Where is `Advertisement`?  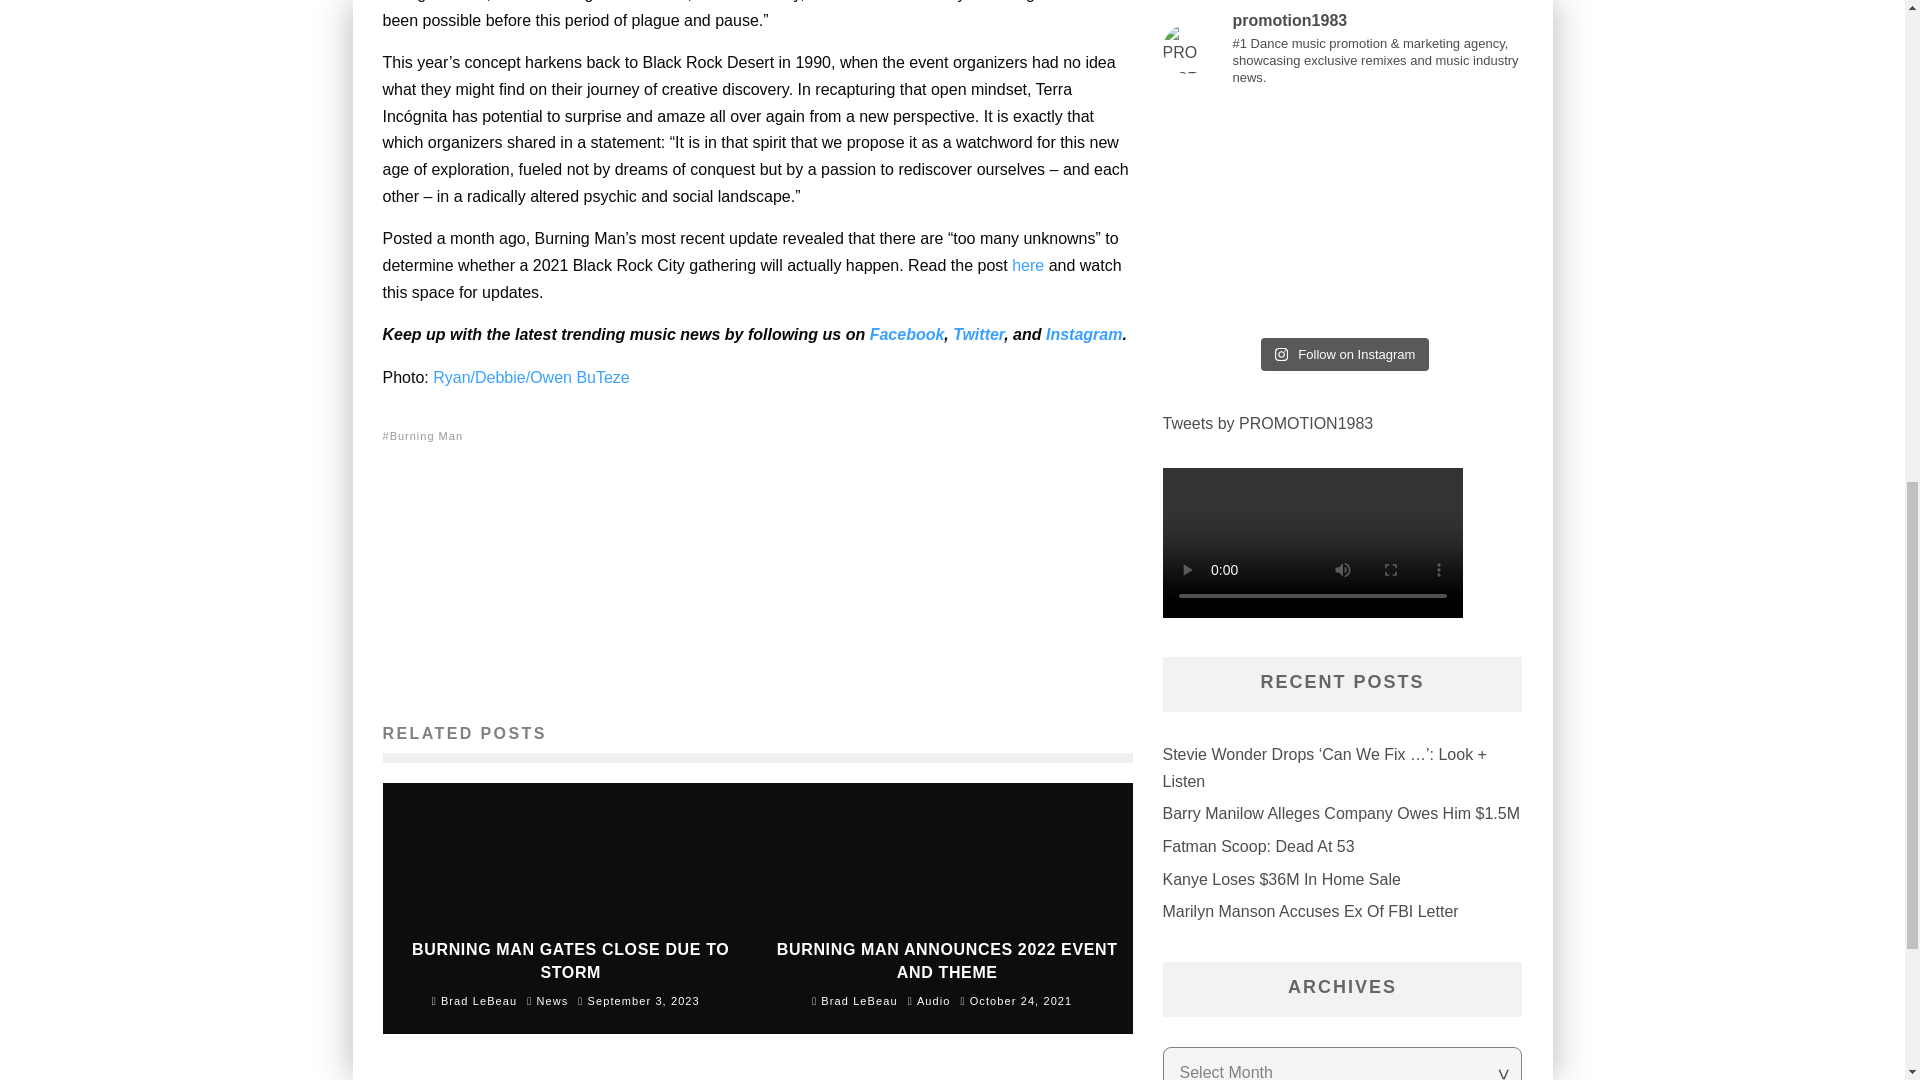
Advertisement is located at coordinates (767, 584).